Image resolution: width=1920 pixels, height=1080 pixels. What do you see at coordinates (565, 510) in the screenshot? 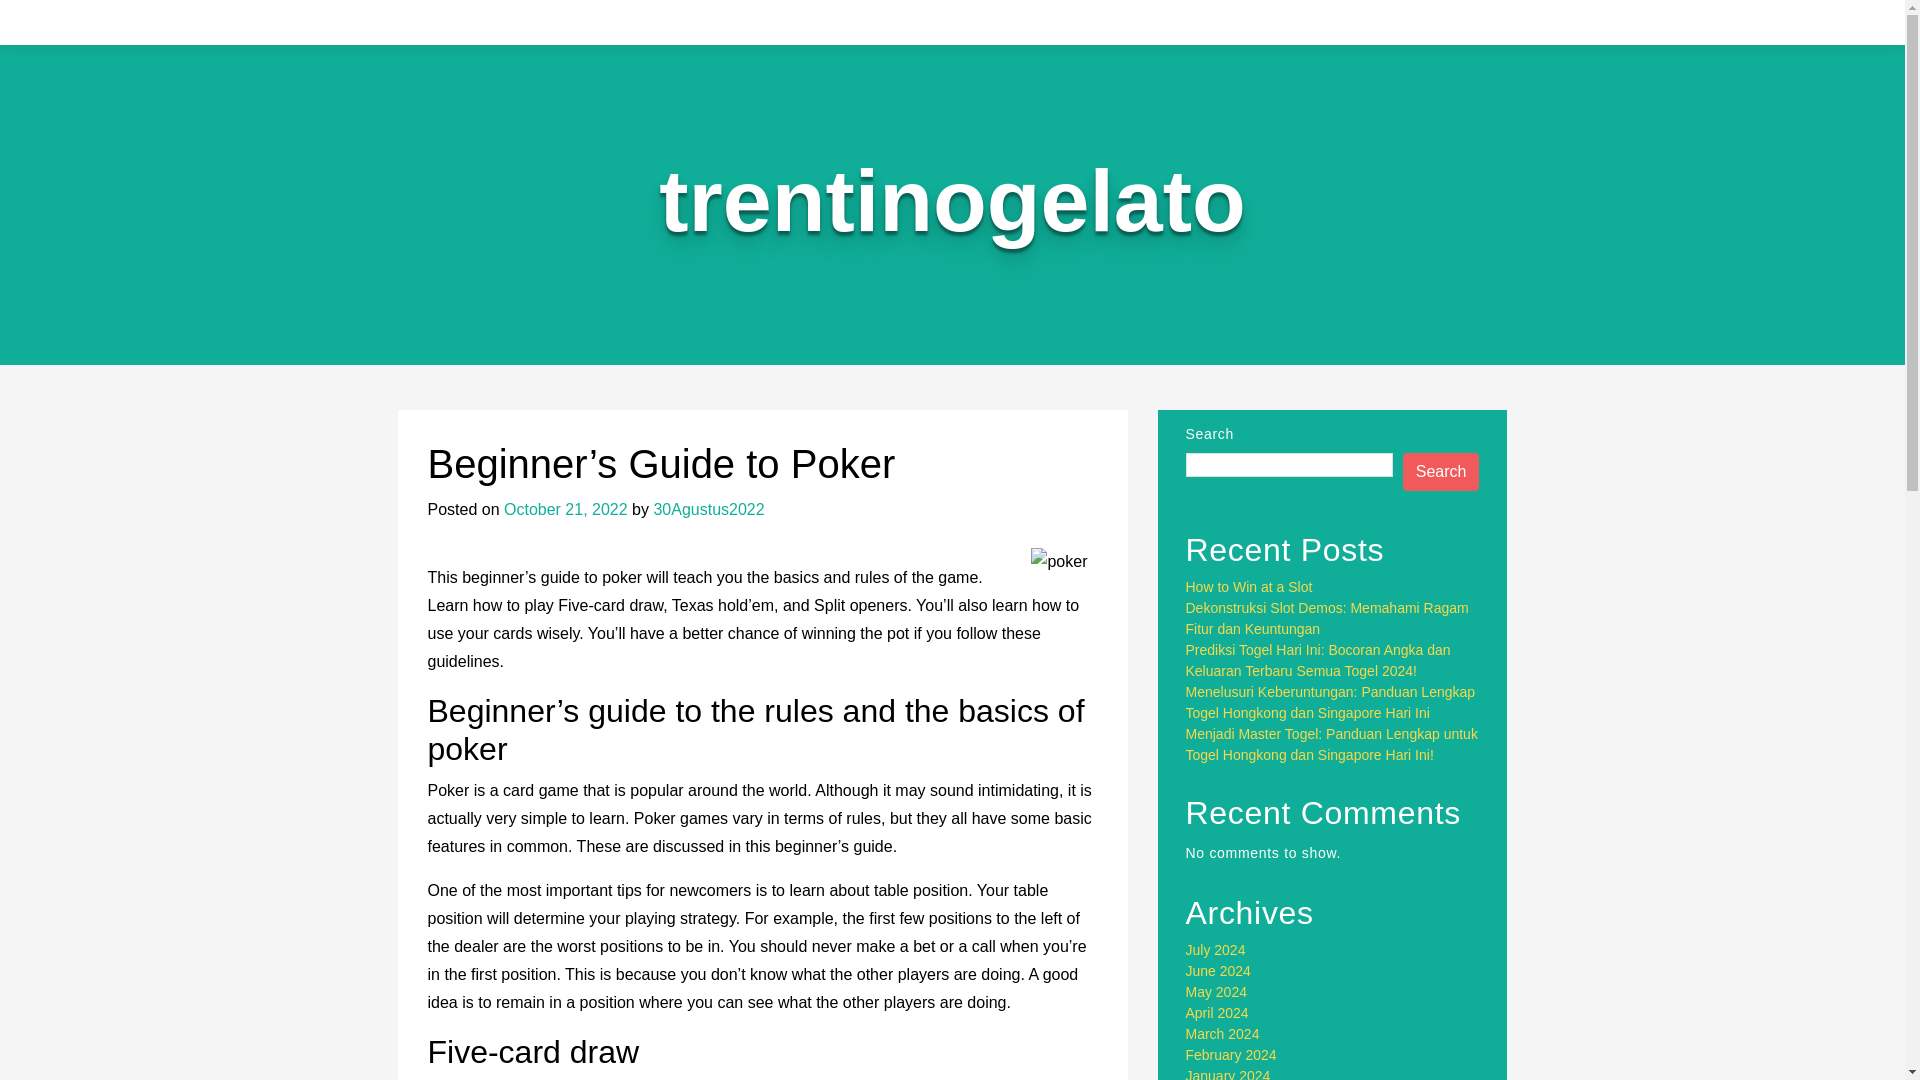
I see `October 21, 2022` at bounding box center [565, 510].